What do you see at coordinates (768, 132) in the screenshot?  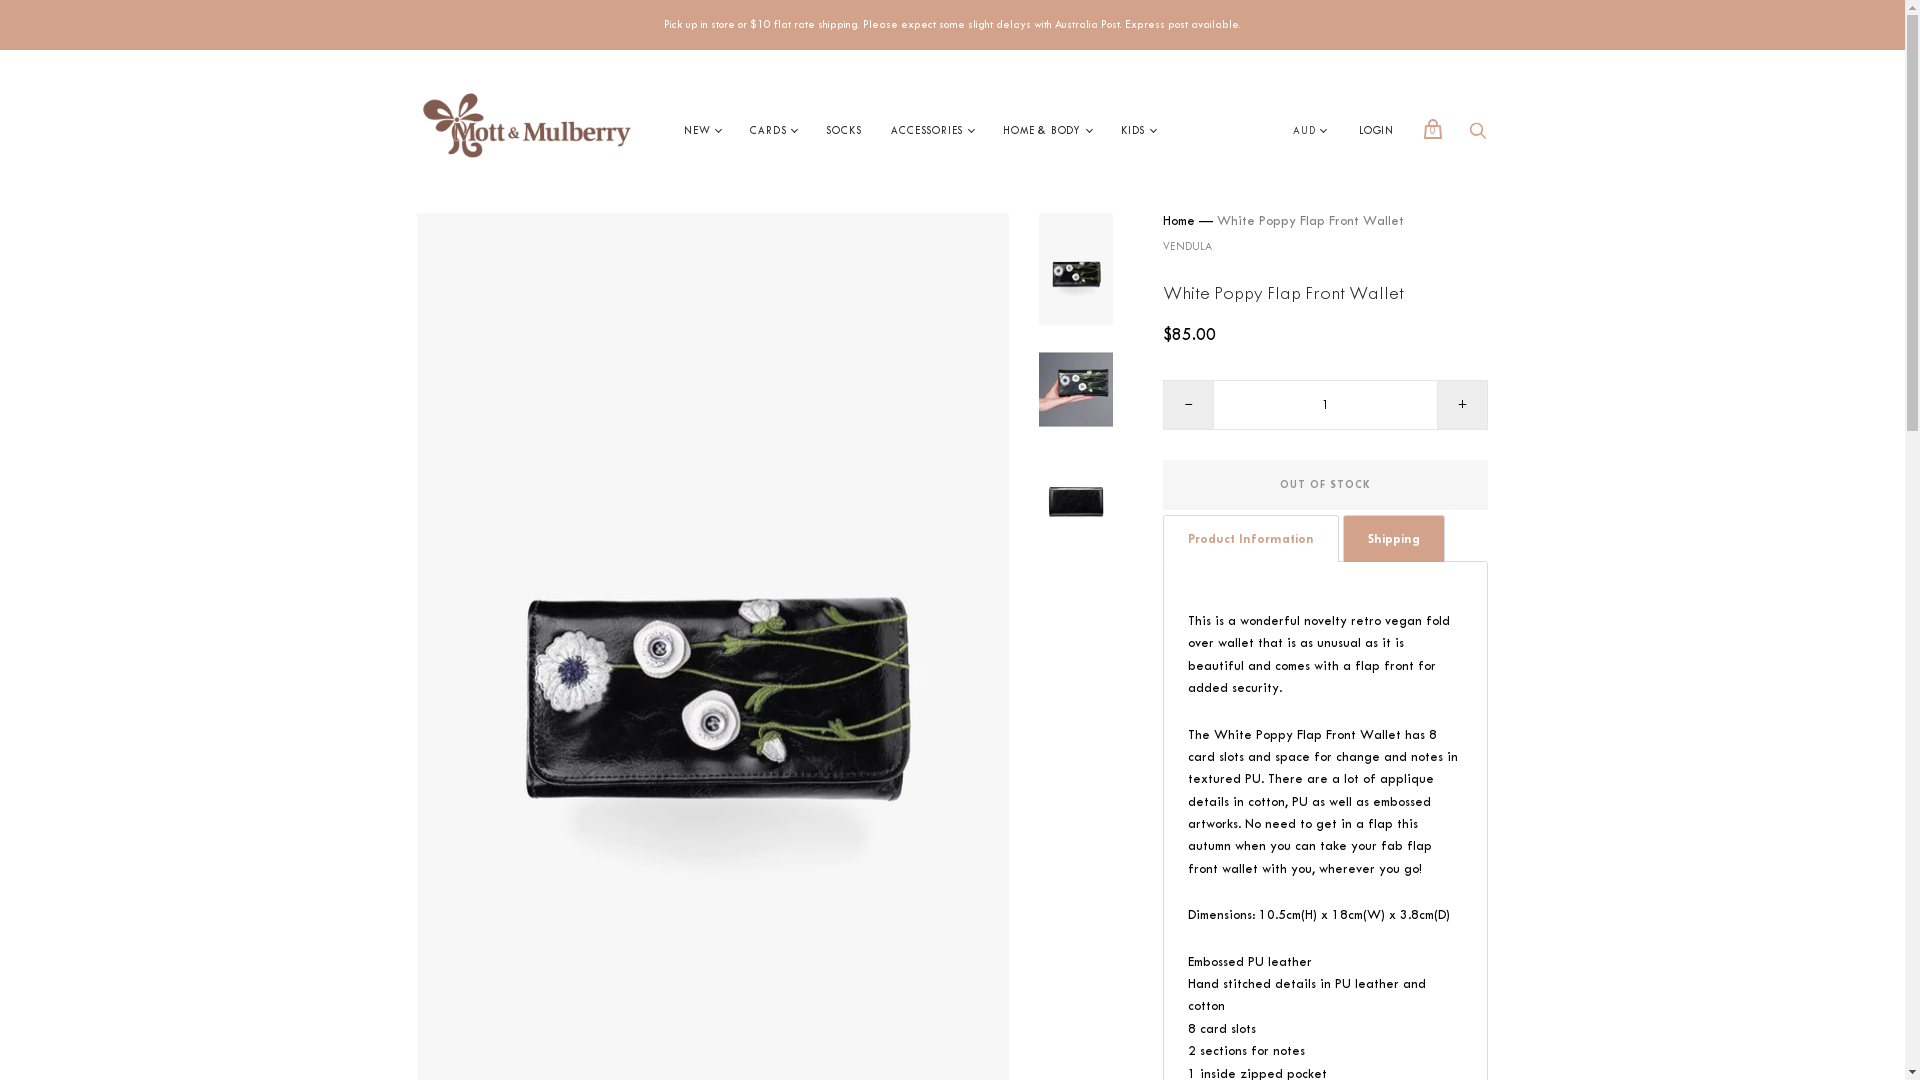 I see `CARDS` at bounding box center [768, 132].